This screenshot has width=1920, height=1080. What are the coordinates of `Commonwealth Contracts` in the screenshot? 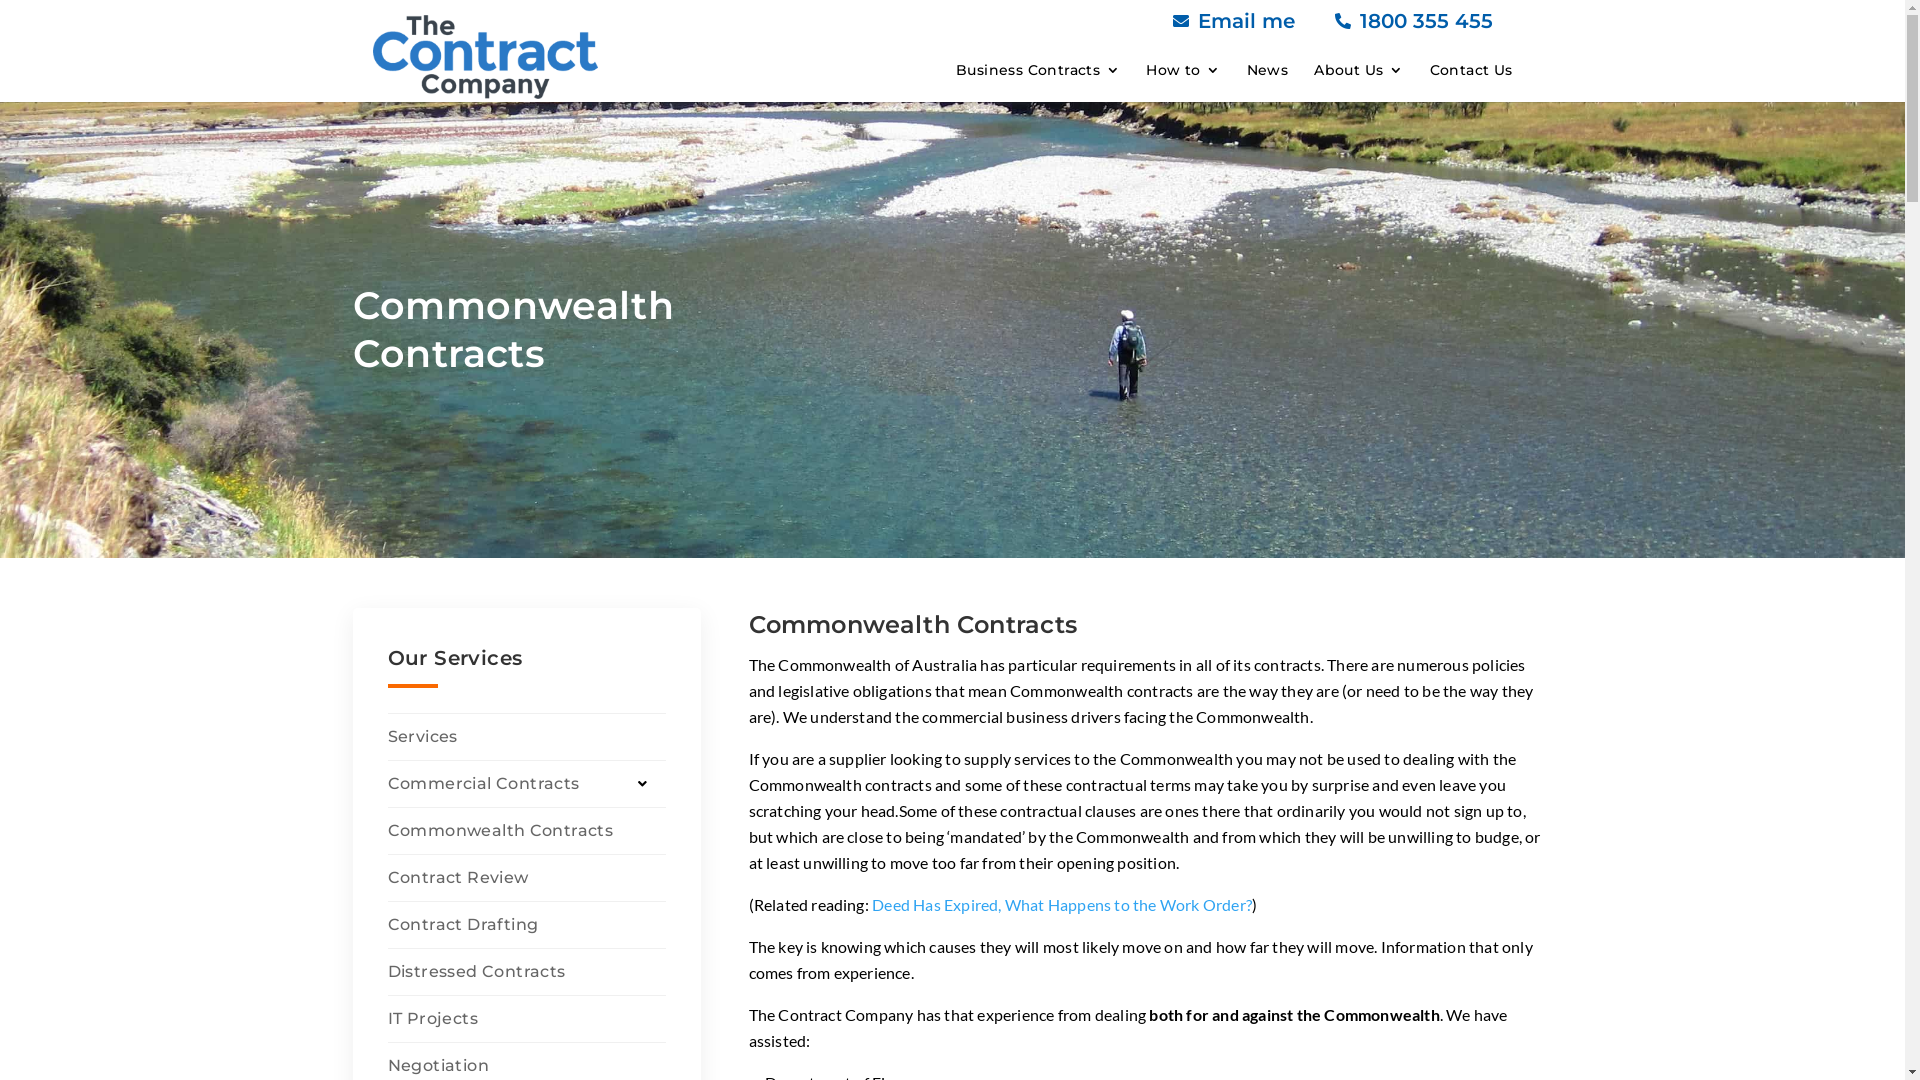 It's located at (527, 831).